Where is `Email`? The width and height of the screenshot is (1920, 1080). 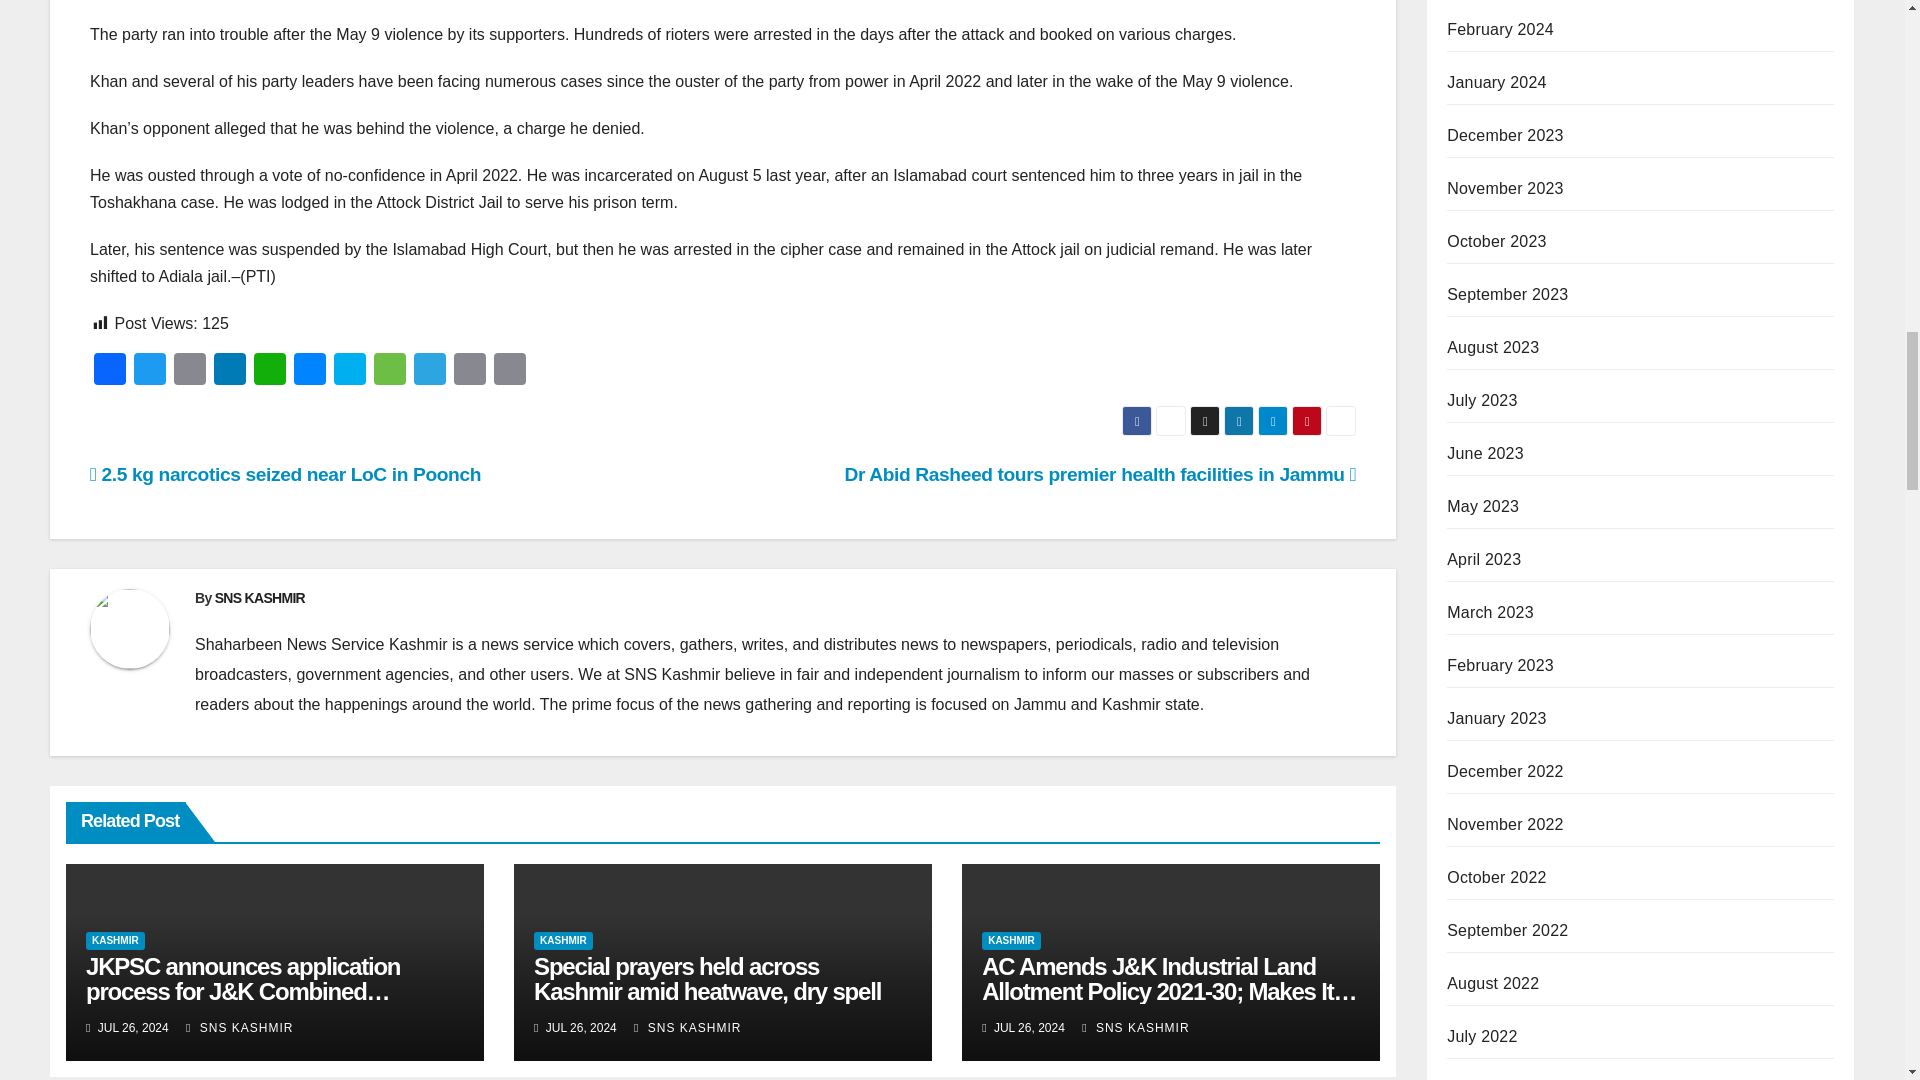 Email is located at coordinates (190, 371).